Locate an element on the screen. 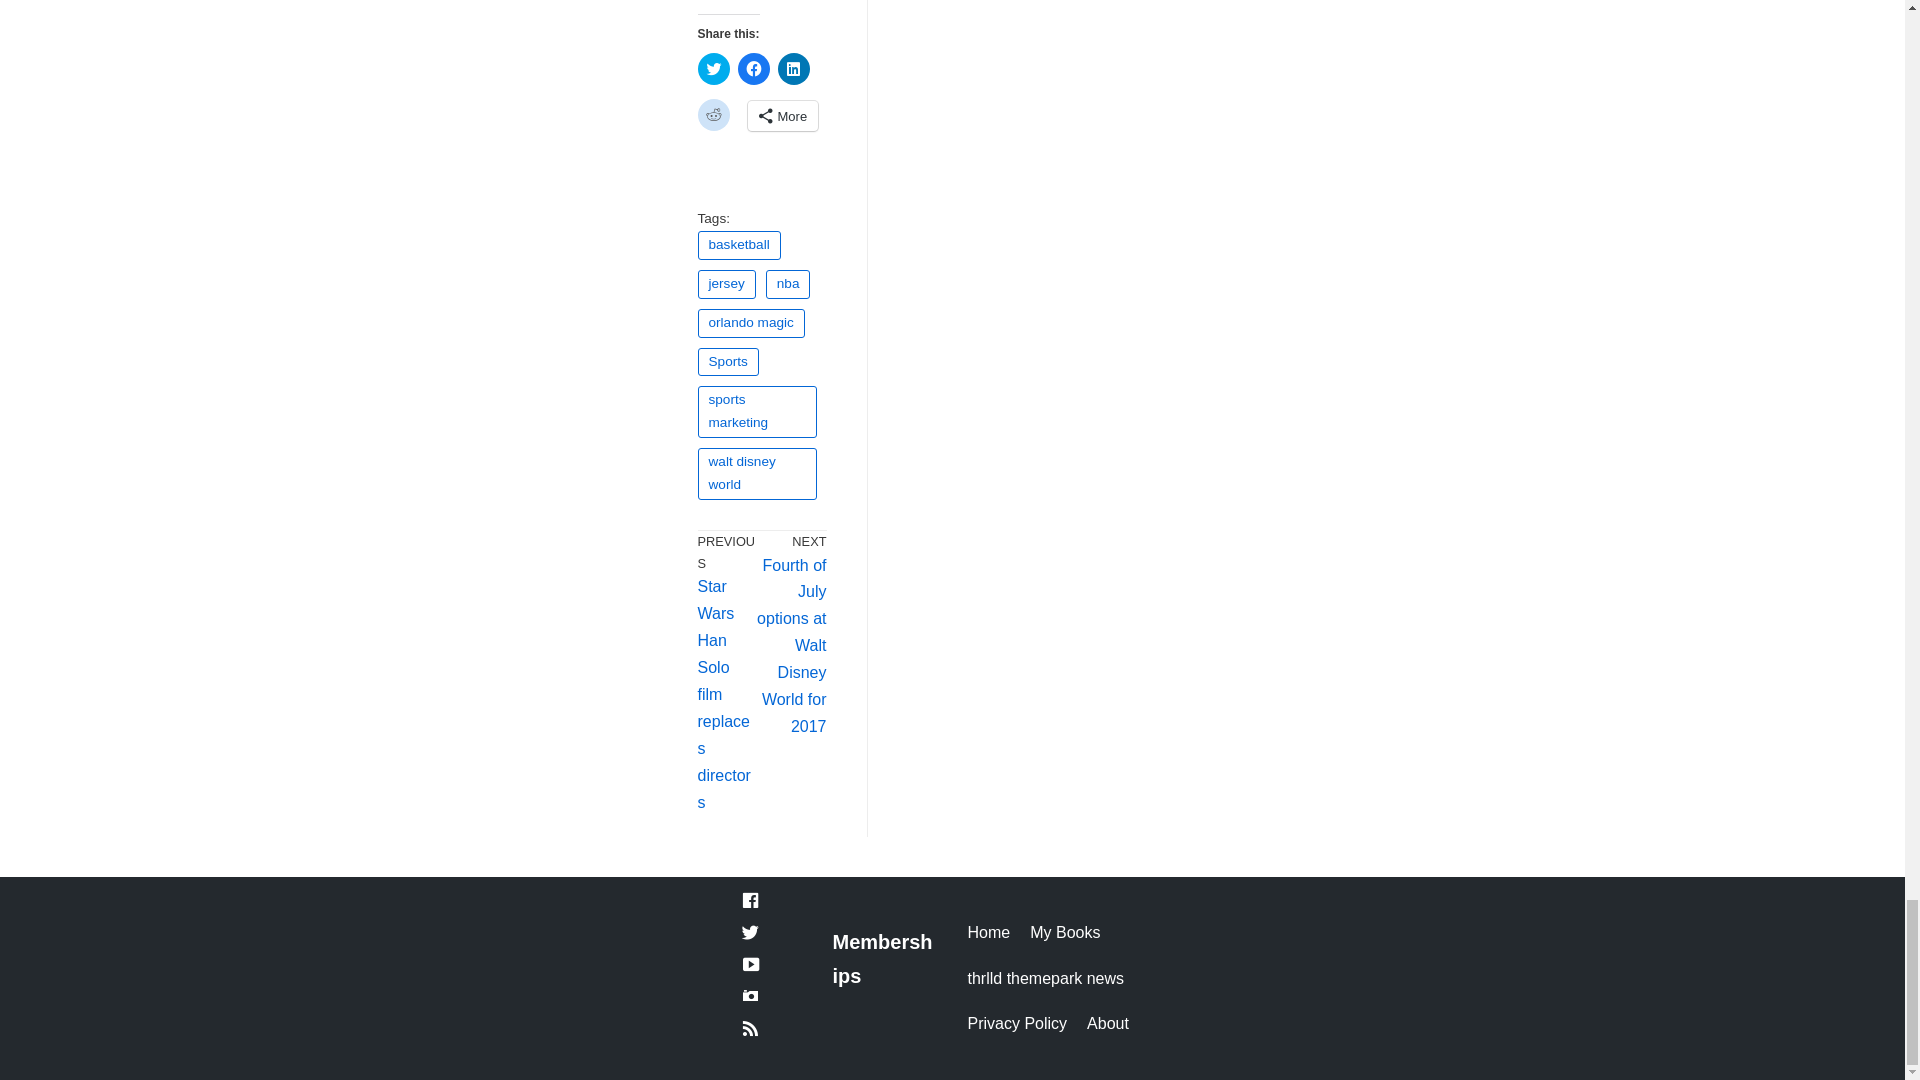 Image resolution: width=1920 pixels, height=1080 pixels. sports marketing is located at coordinates (758, 412).